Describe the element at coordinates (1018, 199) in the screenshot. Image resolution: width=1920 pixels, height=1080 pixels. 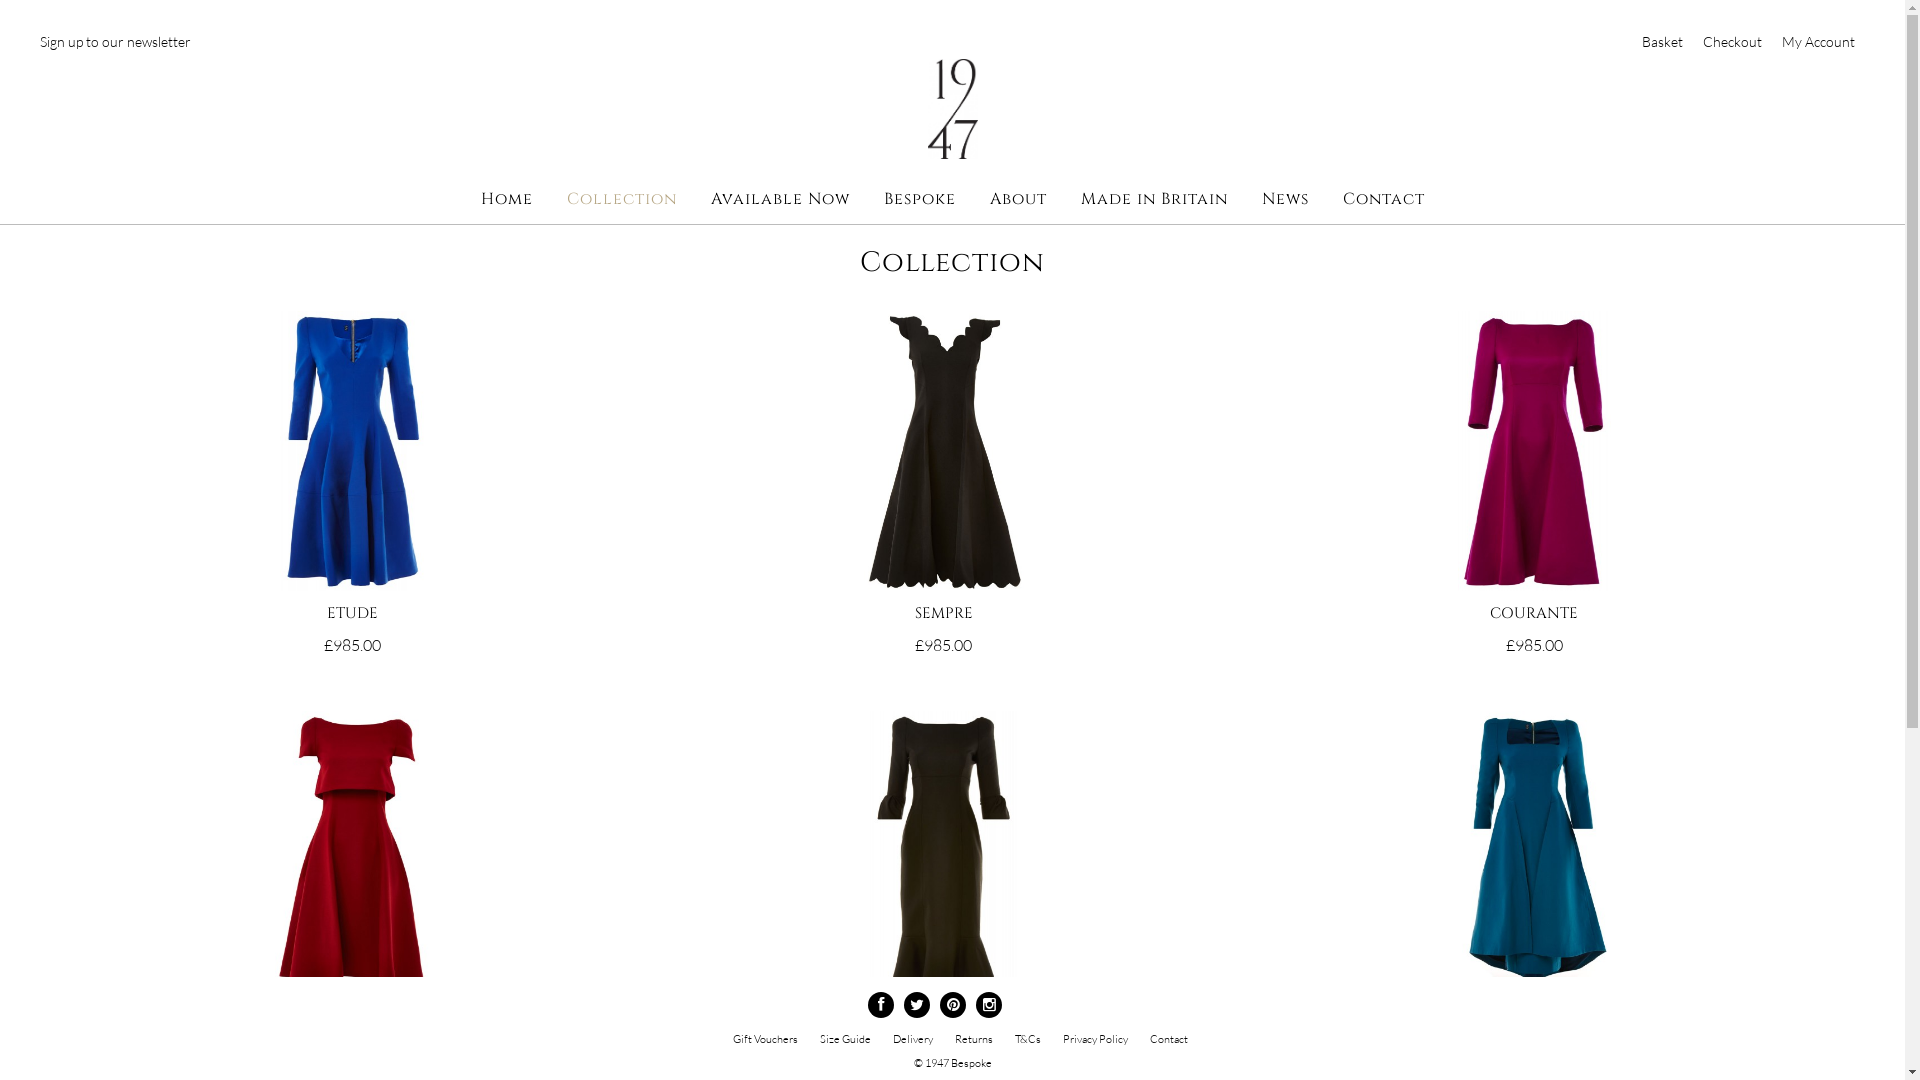
I see `About` at that location.